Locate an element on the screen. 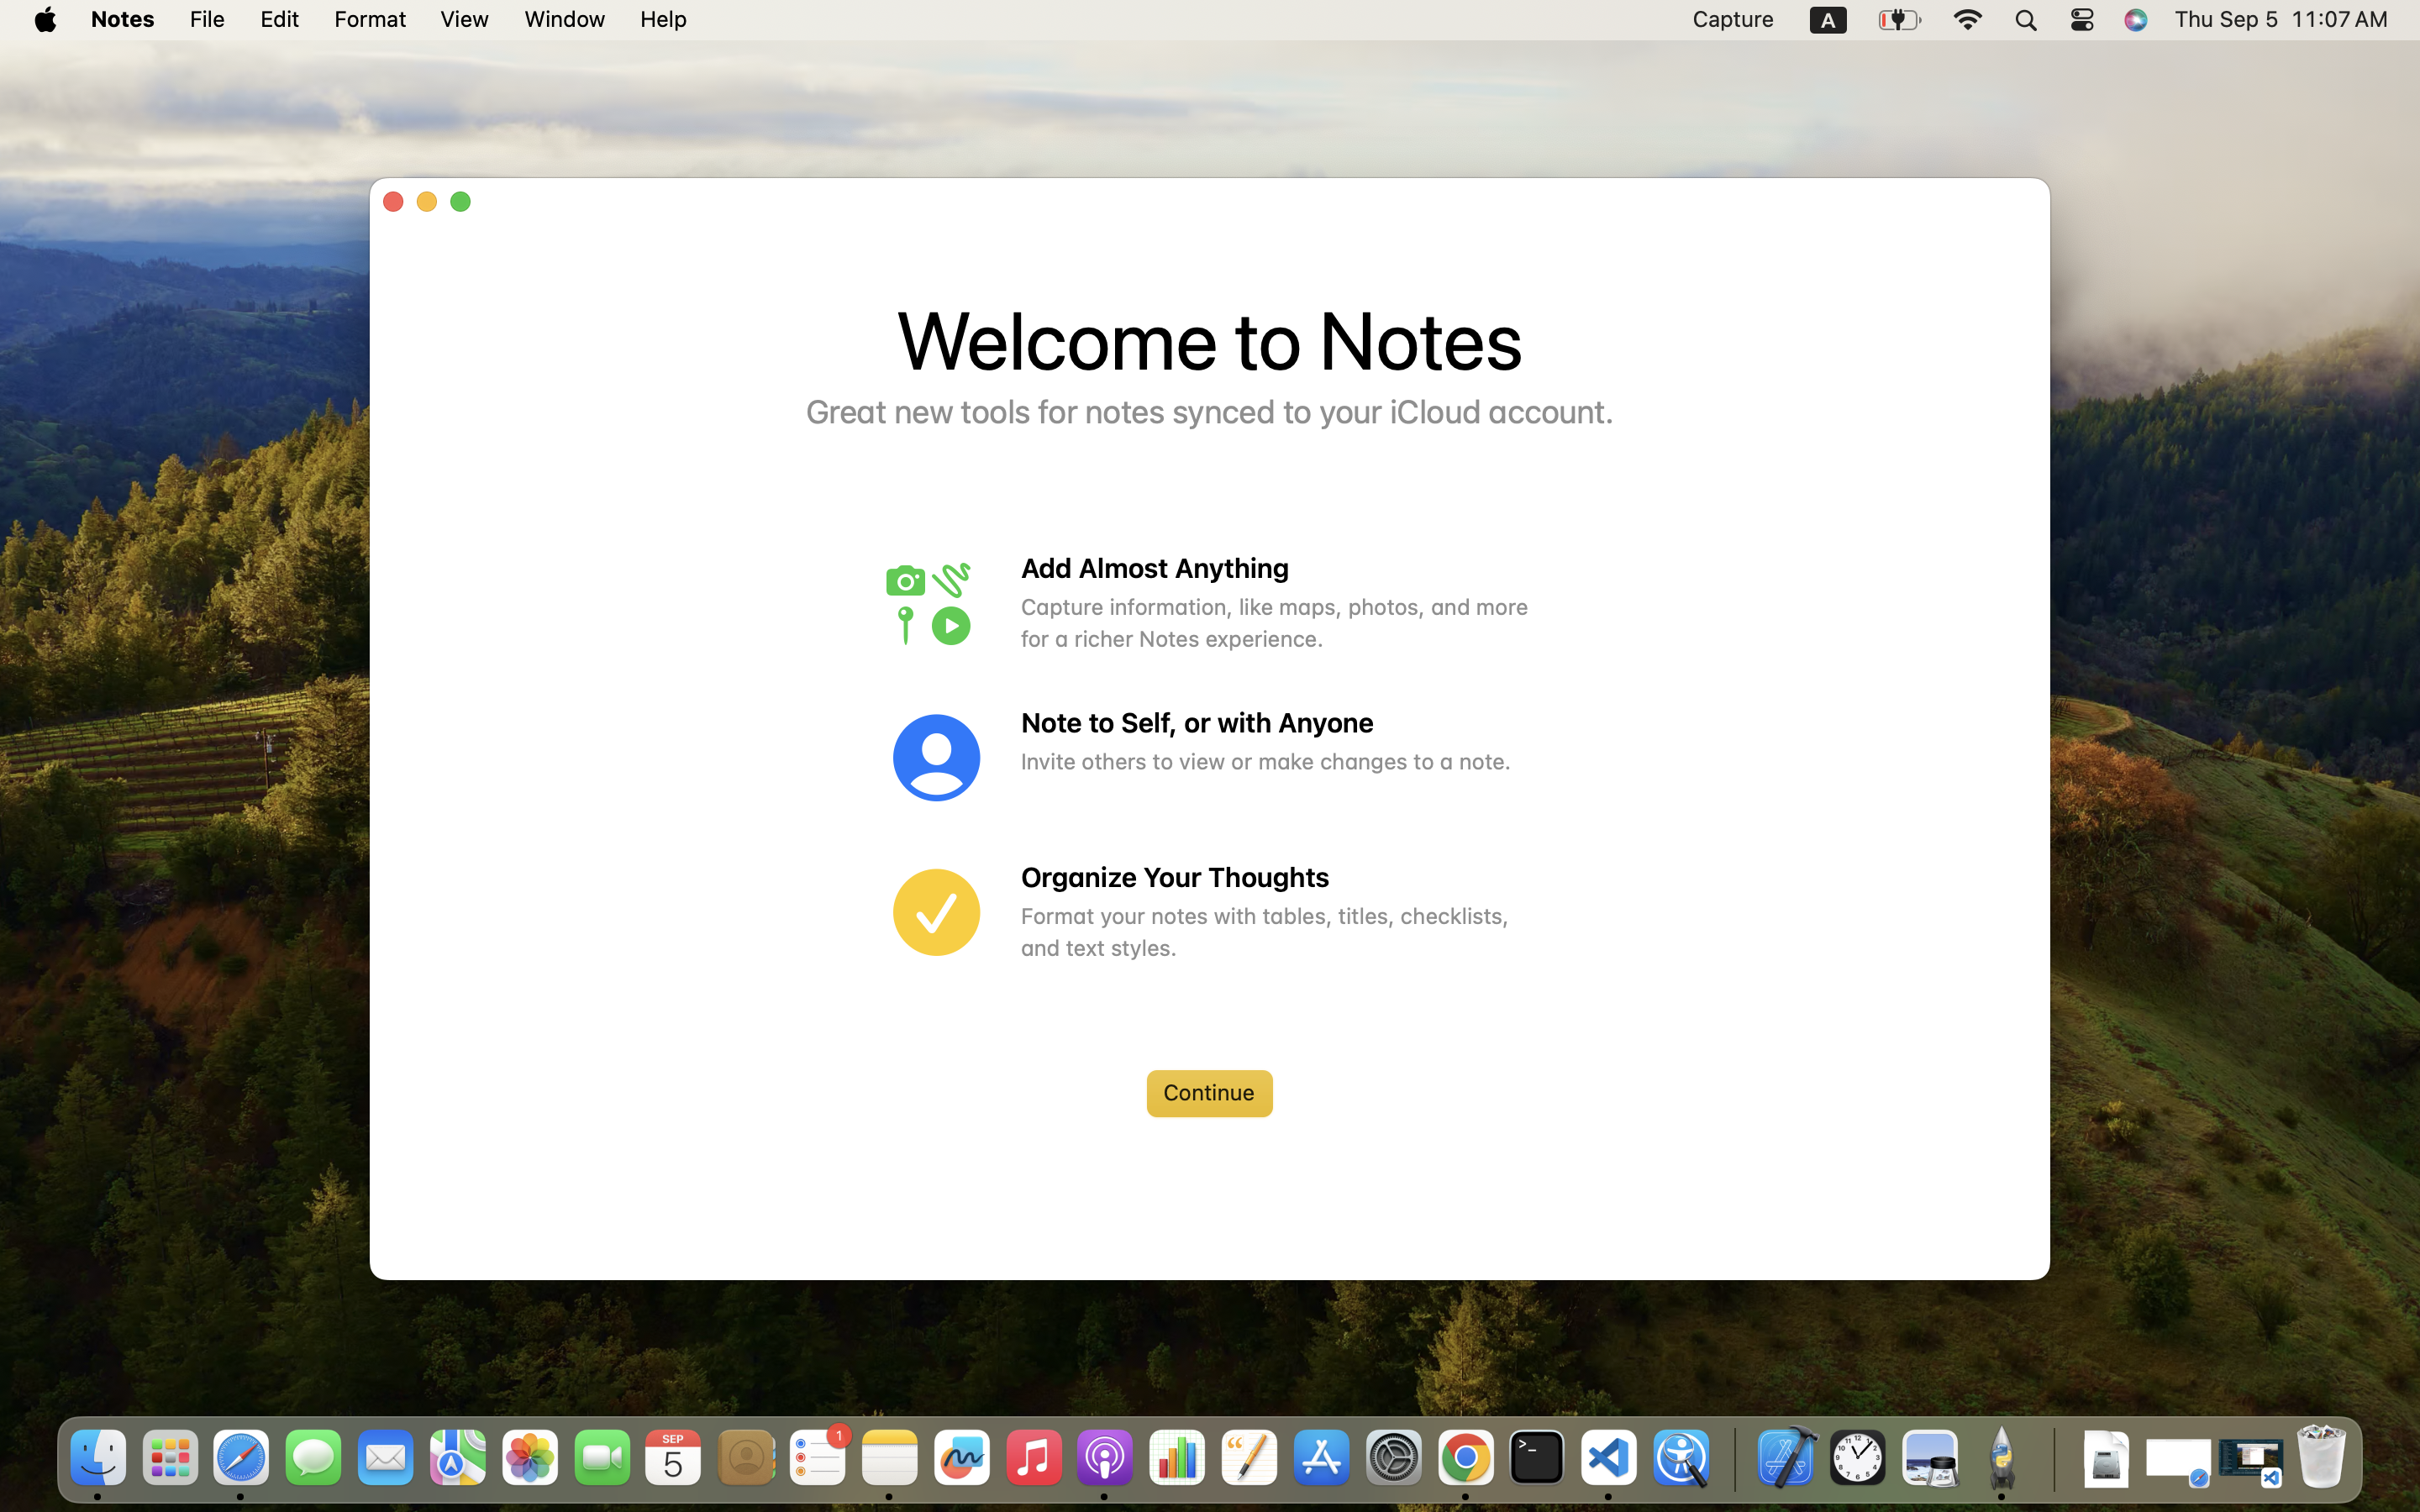  Welcome to Notes is located at coordinates (1209, 339).